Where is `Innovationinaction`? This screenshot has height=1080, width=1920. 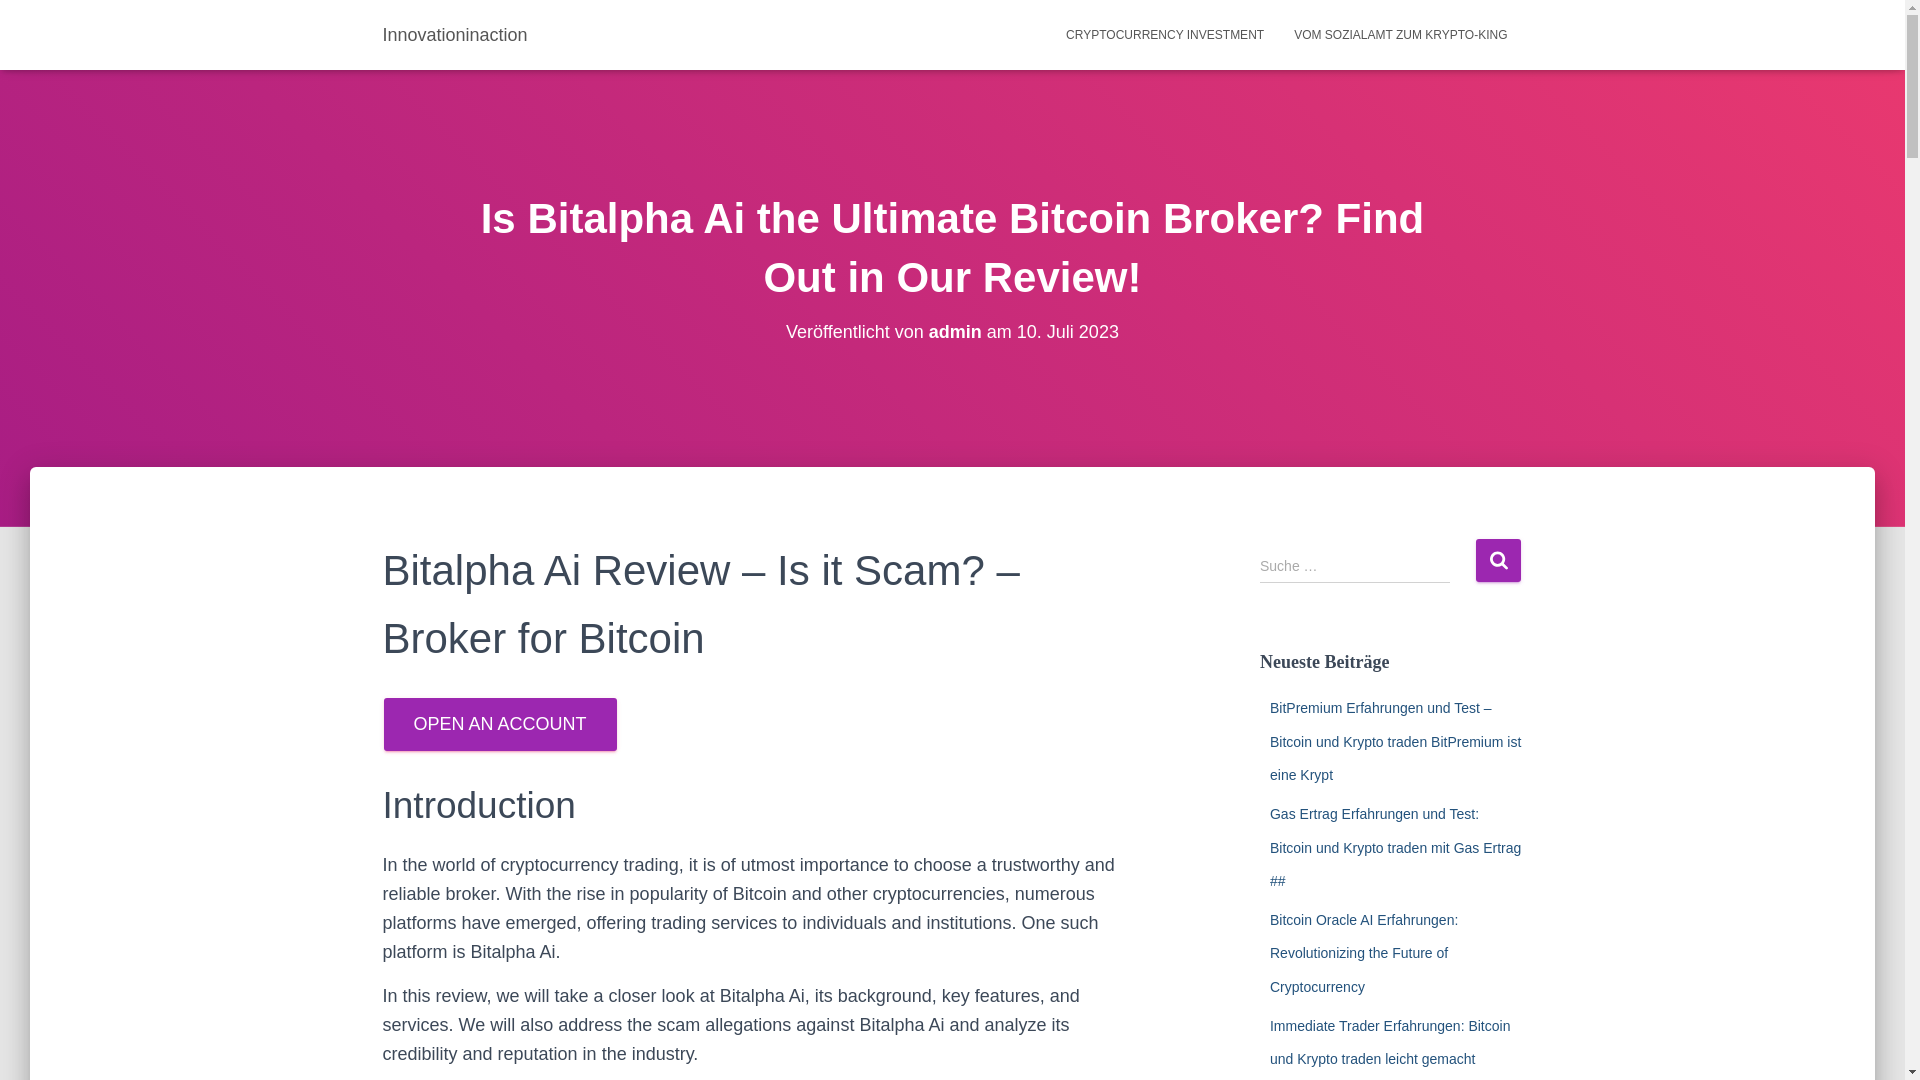 Innovationinaction is located at coordinates (456, 34).